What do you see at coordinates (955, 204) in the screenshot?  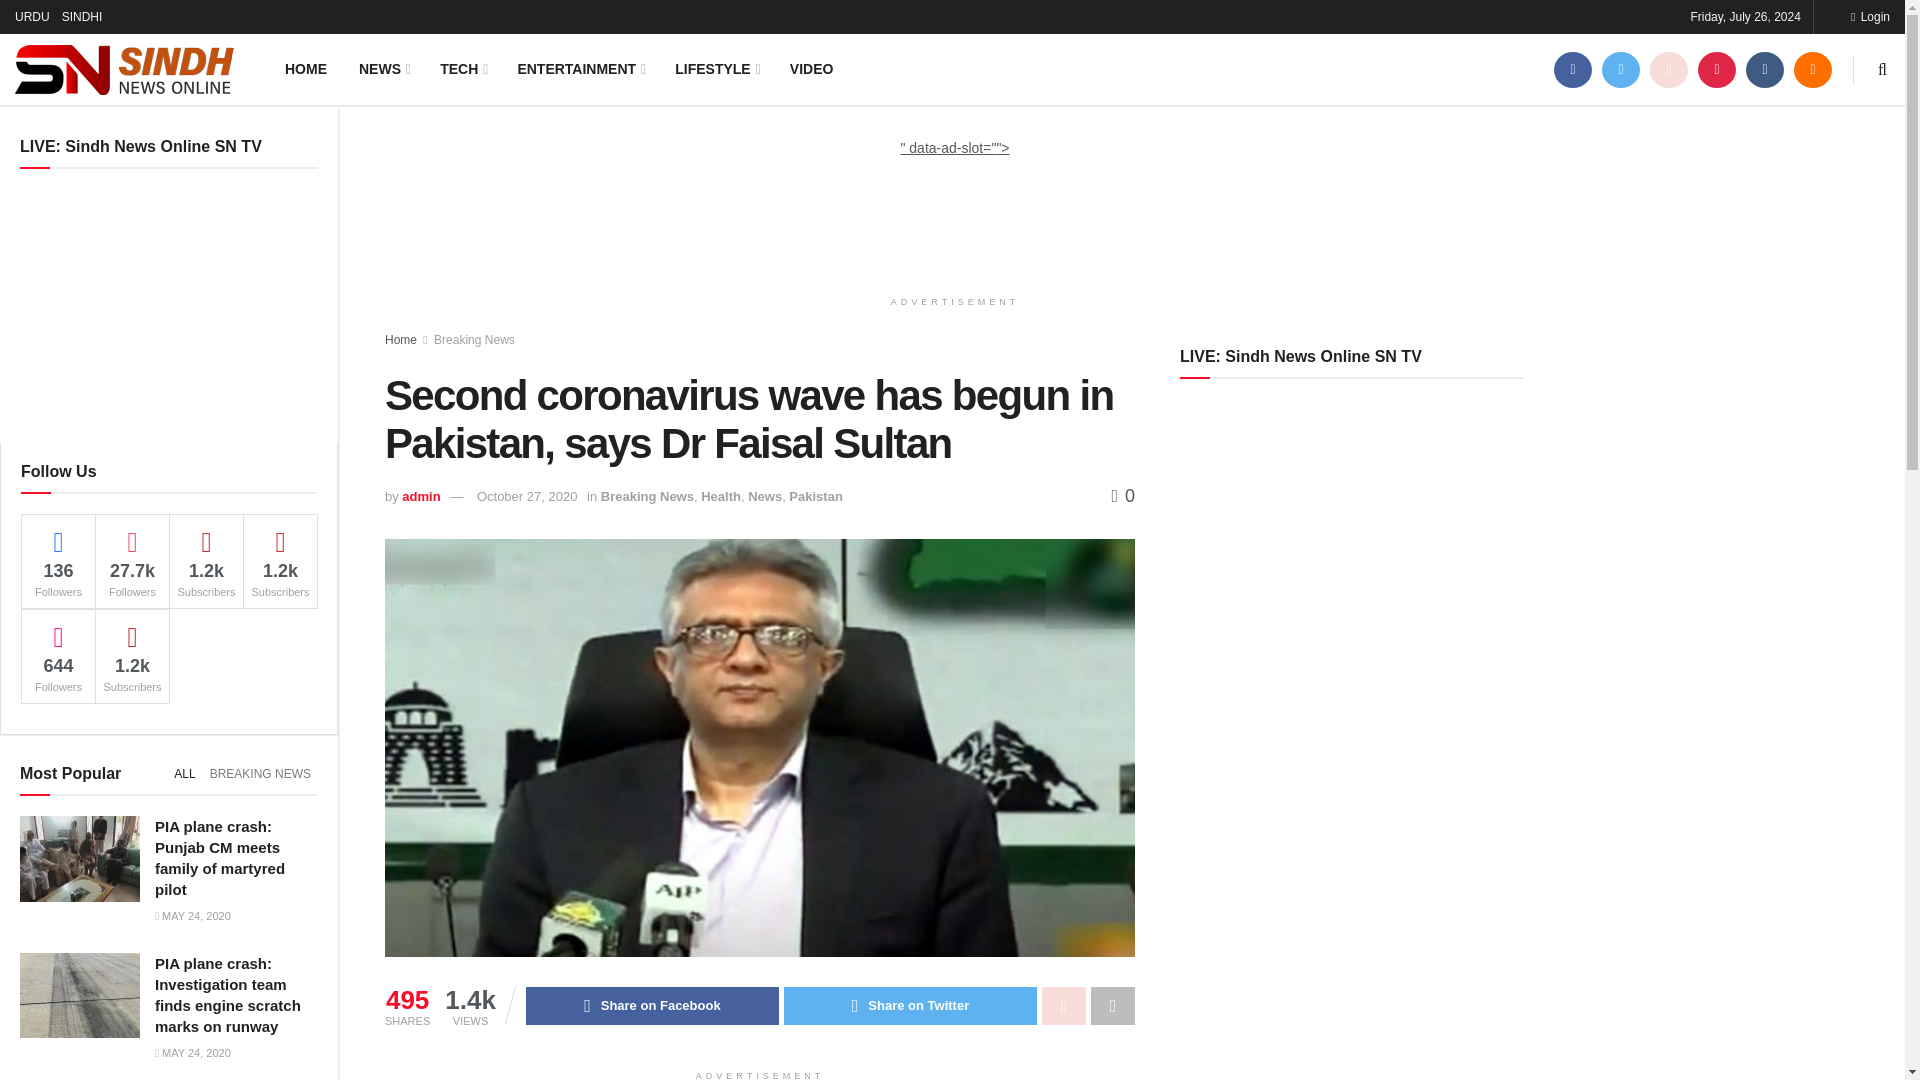 I see `Advertisement` at bounding box center [955, 204].